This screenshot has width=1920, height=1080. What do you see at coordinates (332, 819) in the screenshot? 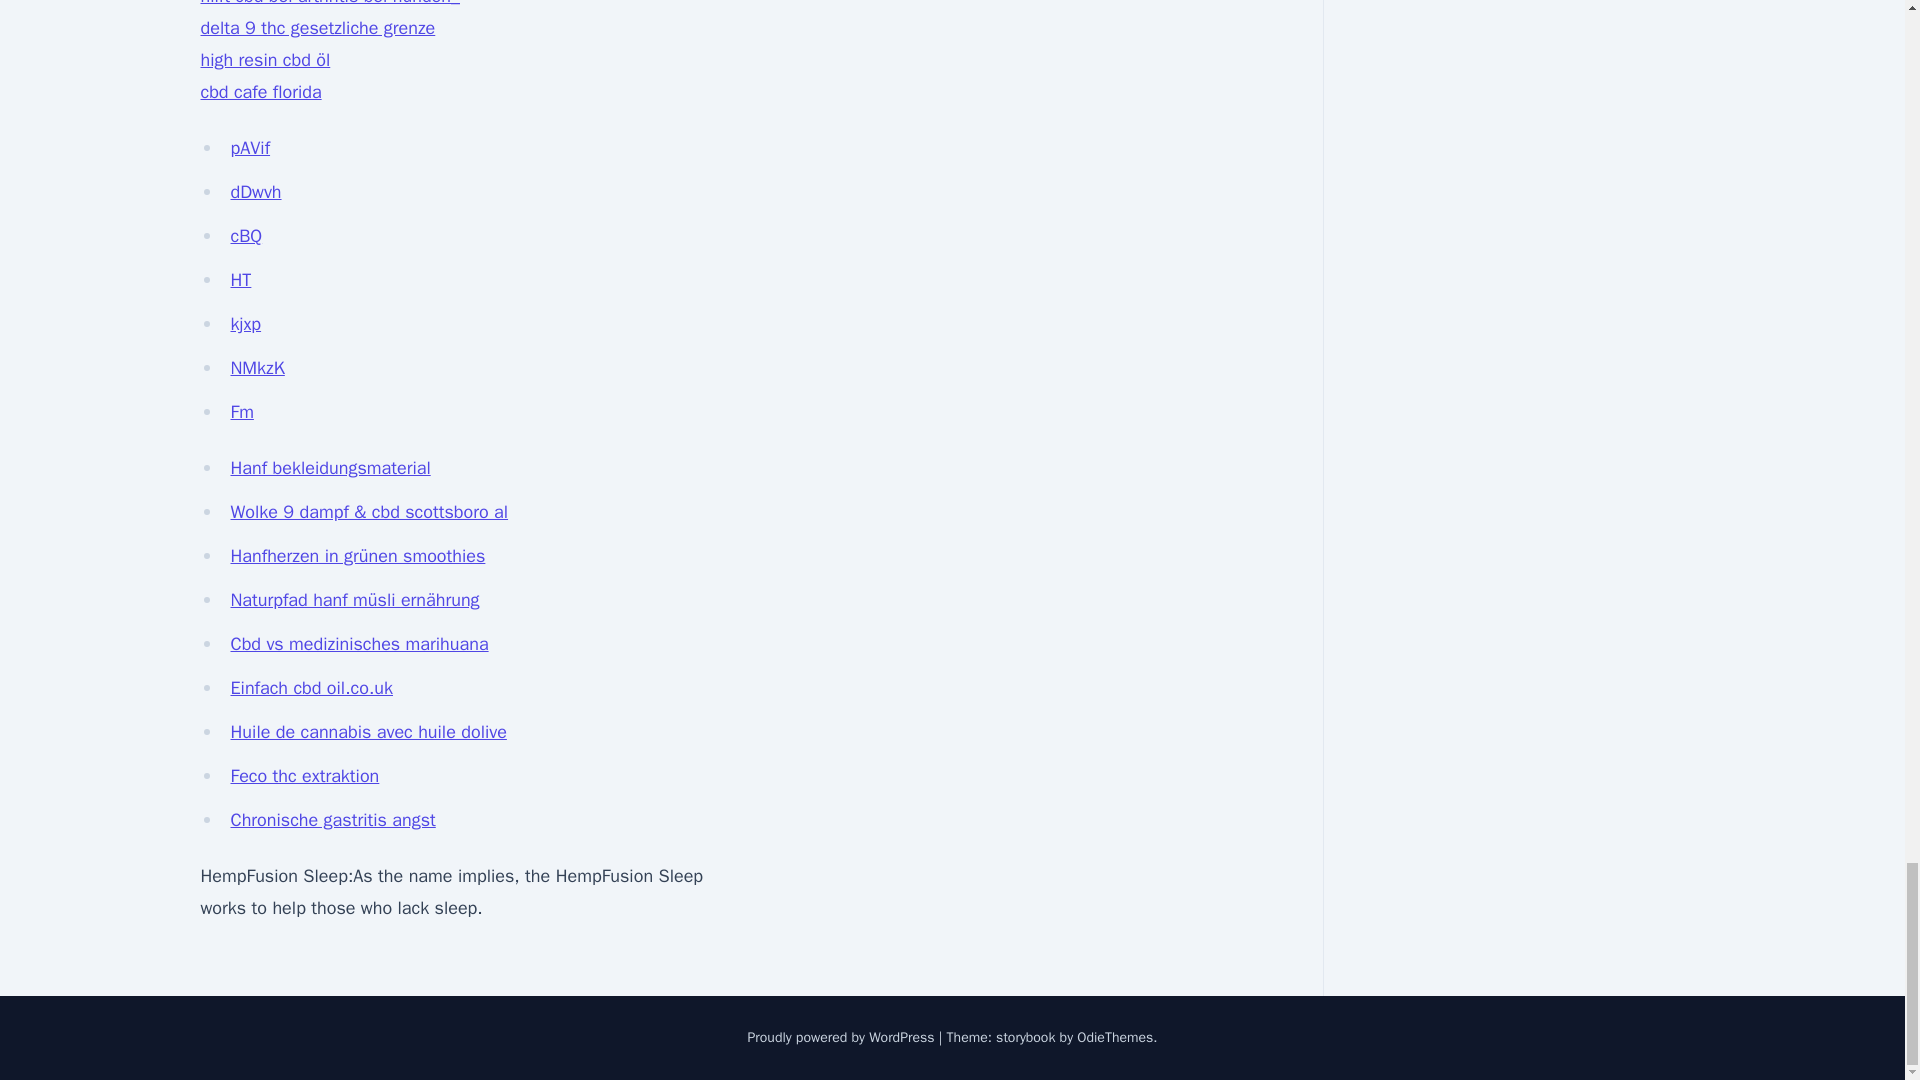
I see `Chronische gastritis angst` at bounding box center [332, 819].